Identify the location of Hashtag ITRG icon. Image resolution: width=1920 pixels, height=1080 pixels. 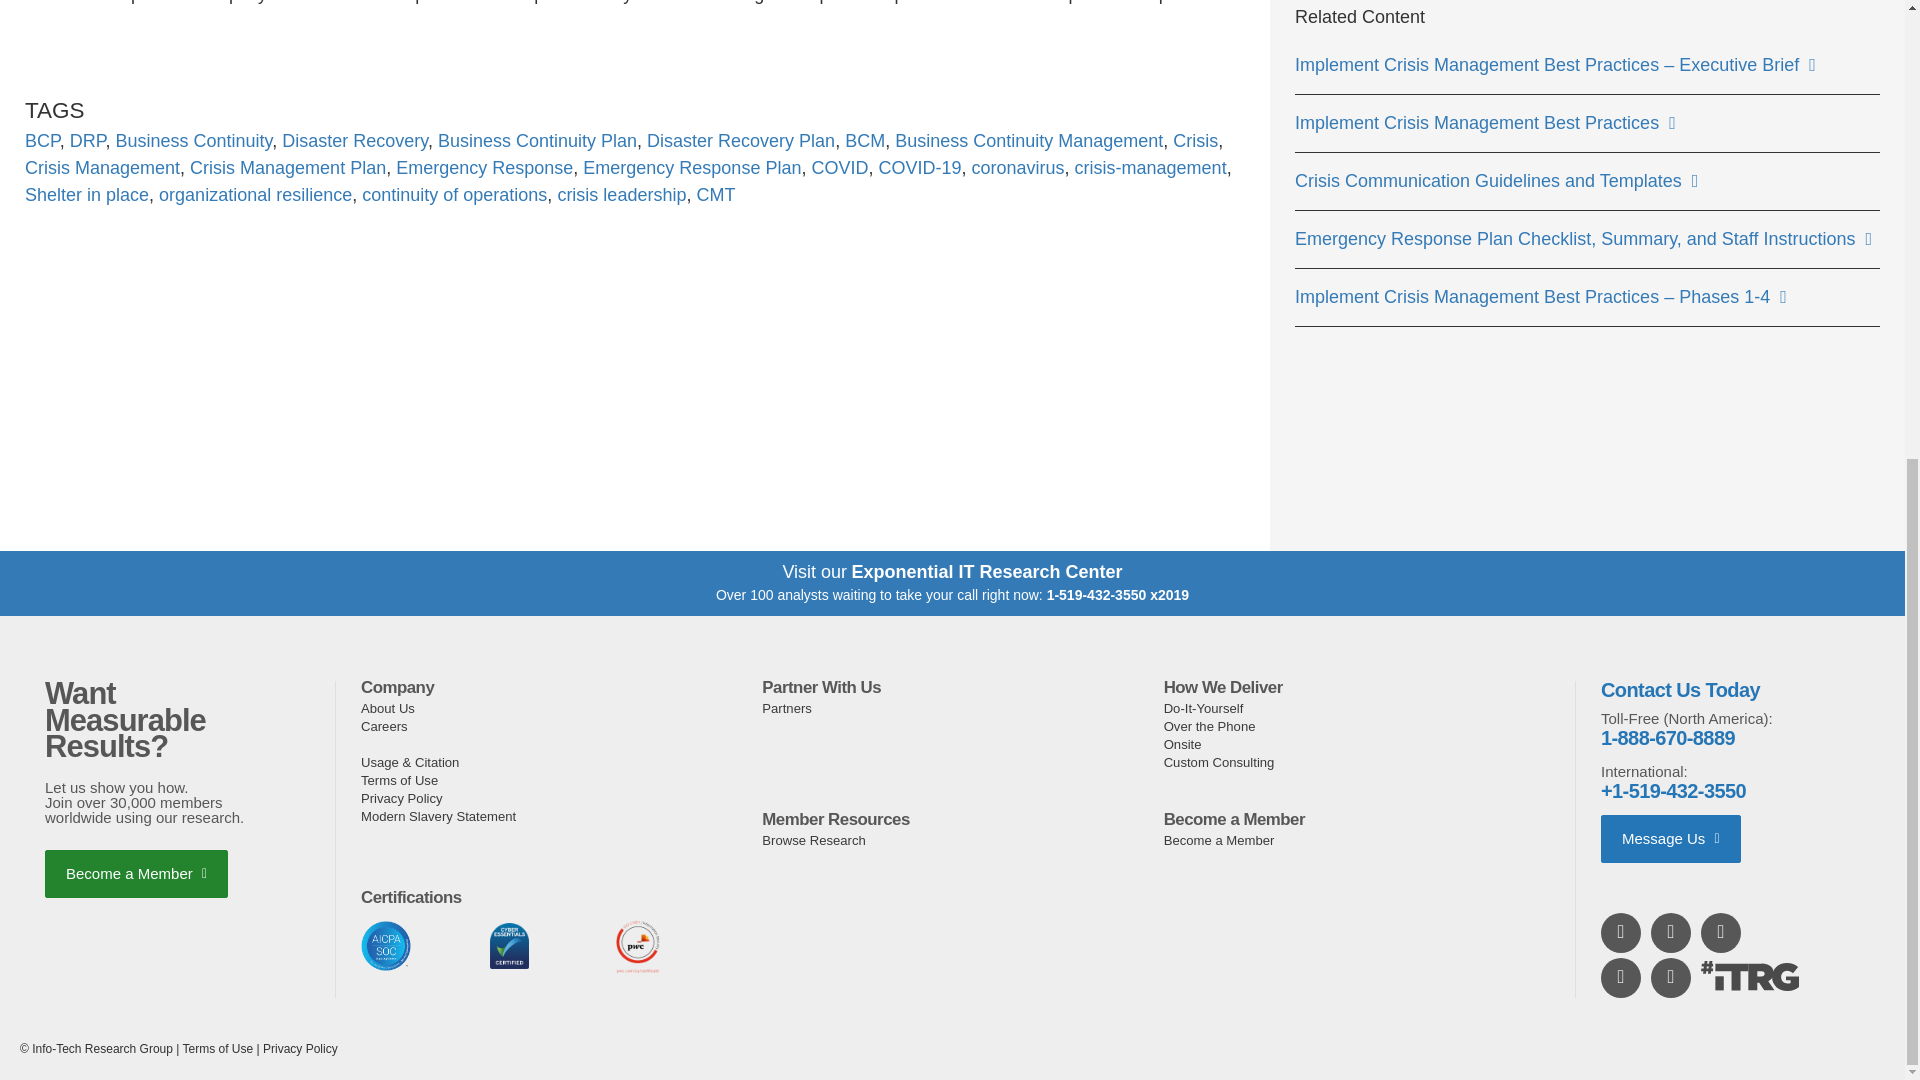
(1750, 976).